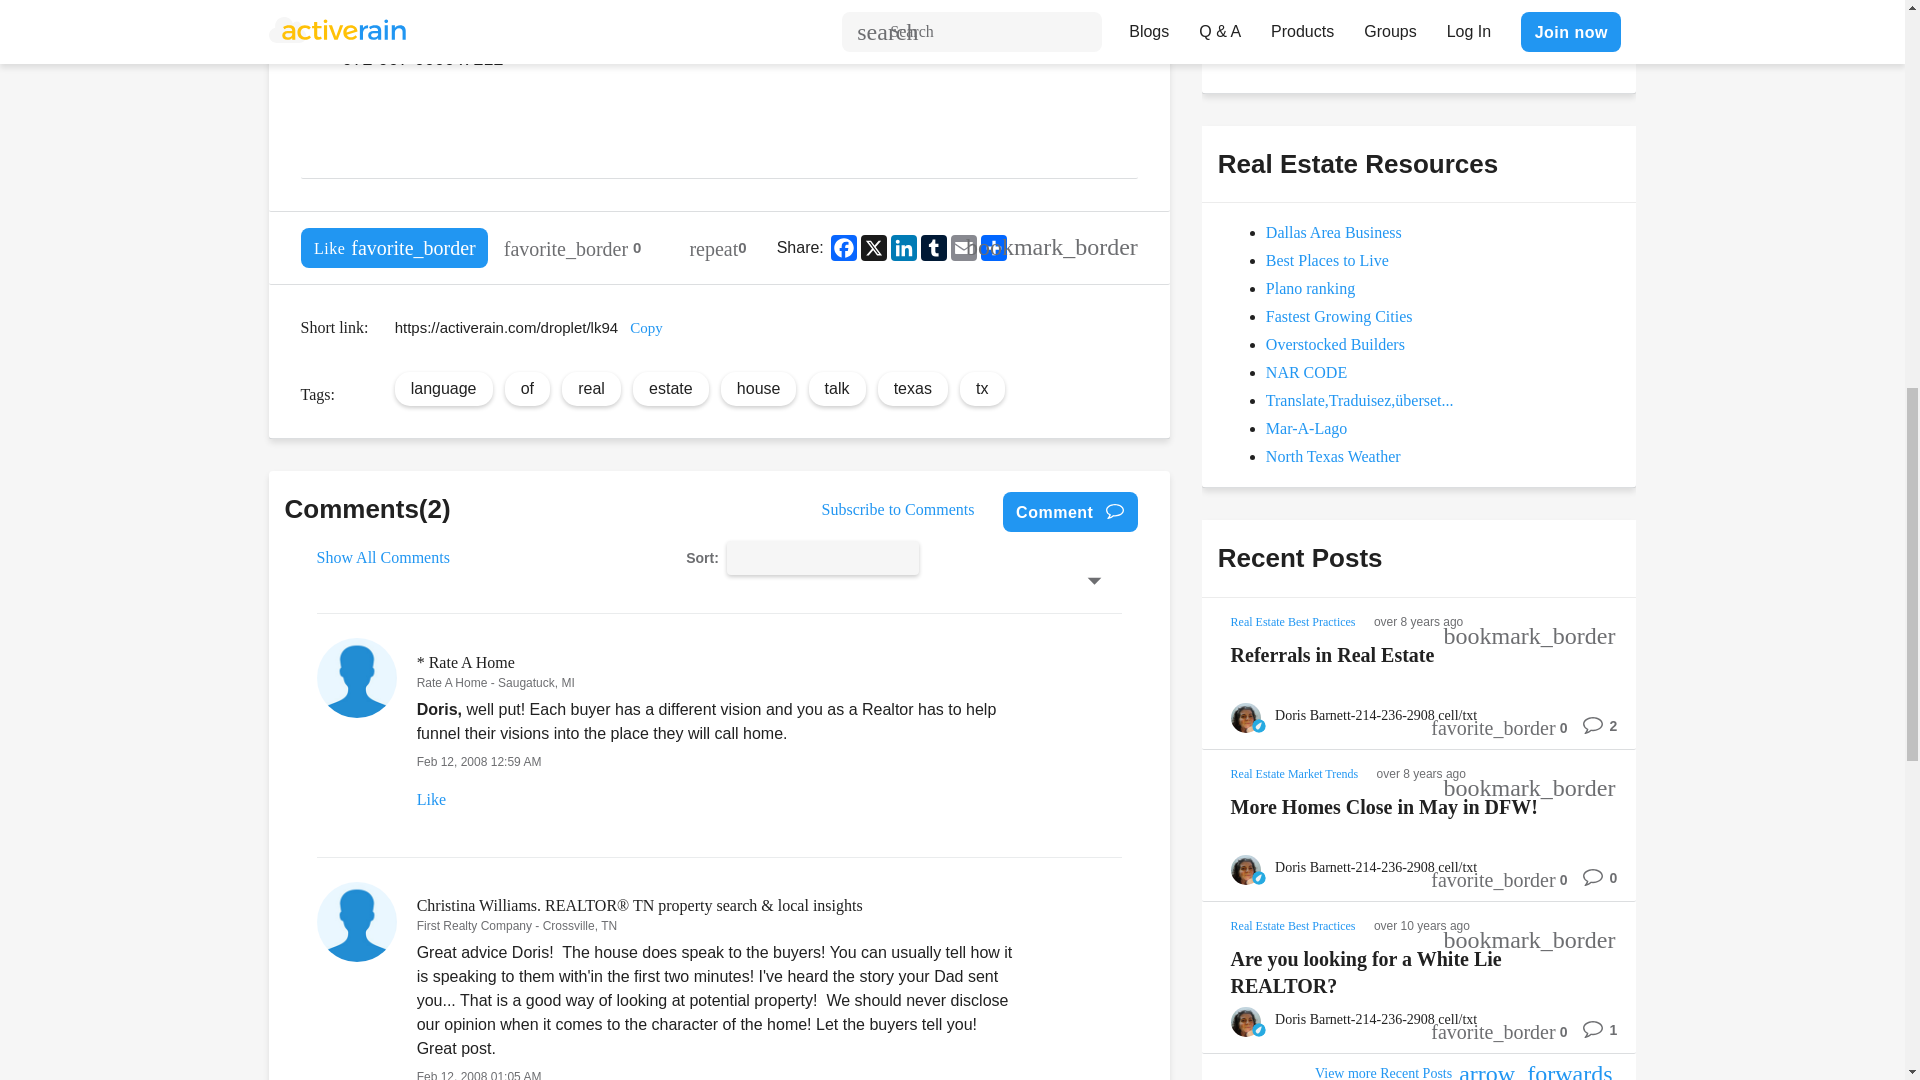  What do you see at coordinates (838, 388) in the screenshot?
I see `talk` at bounding box center [838, 388].